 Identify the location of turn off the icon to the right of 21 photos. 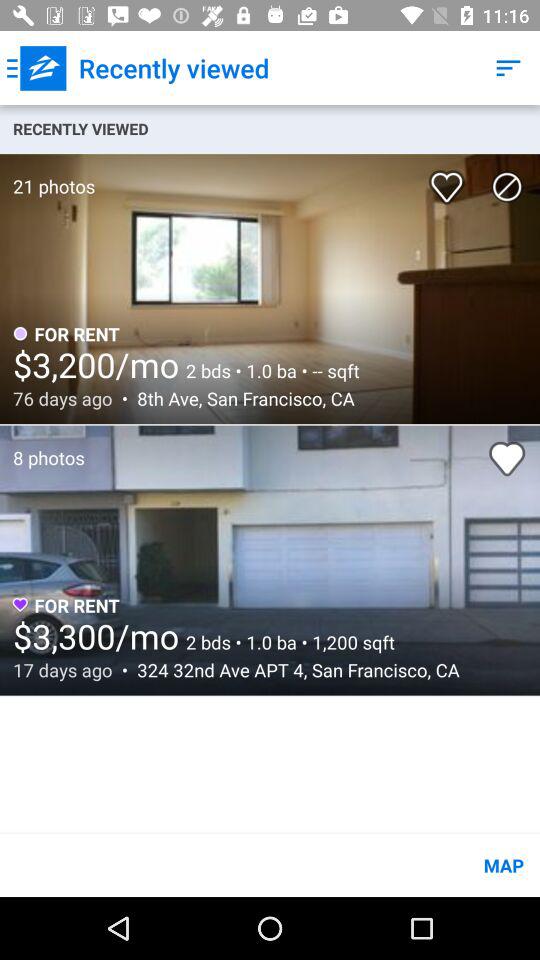
(450, 180).